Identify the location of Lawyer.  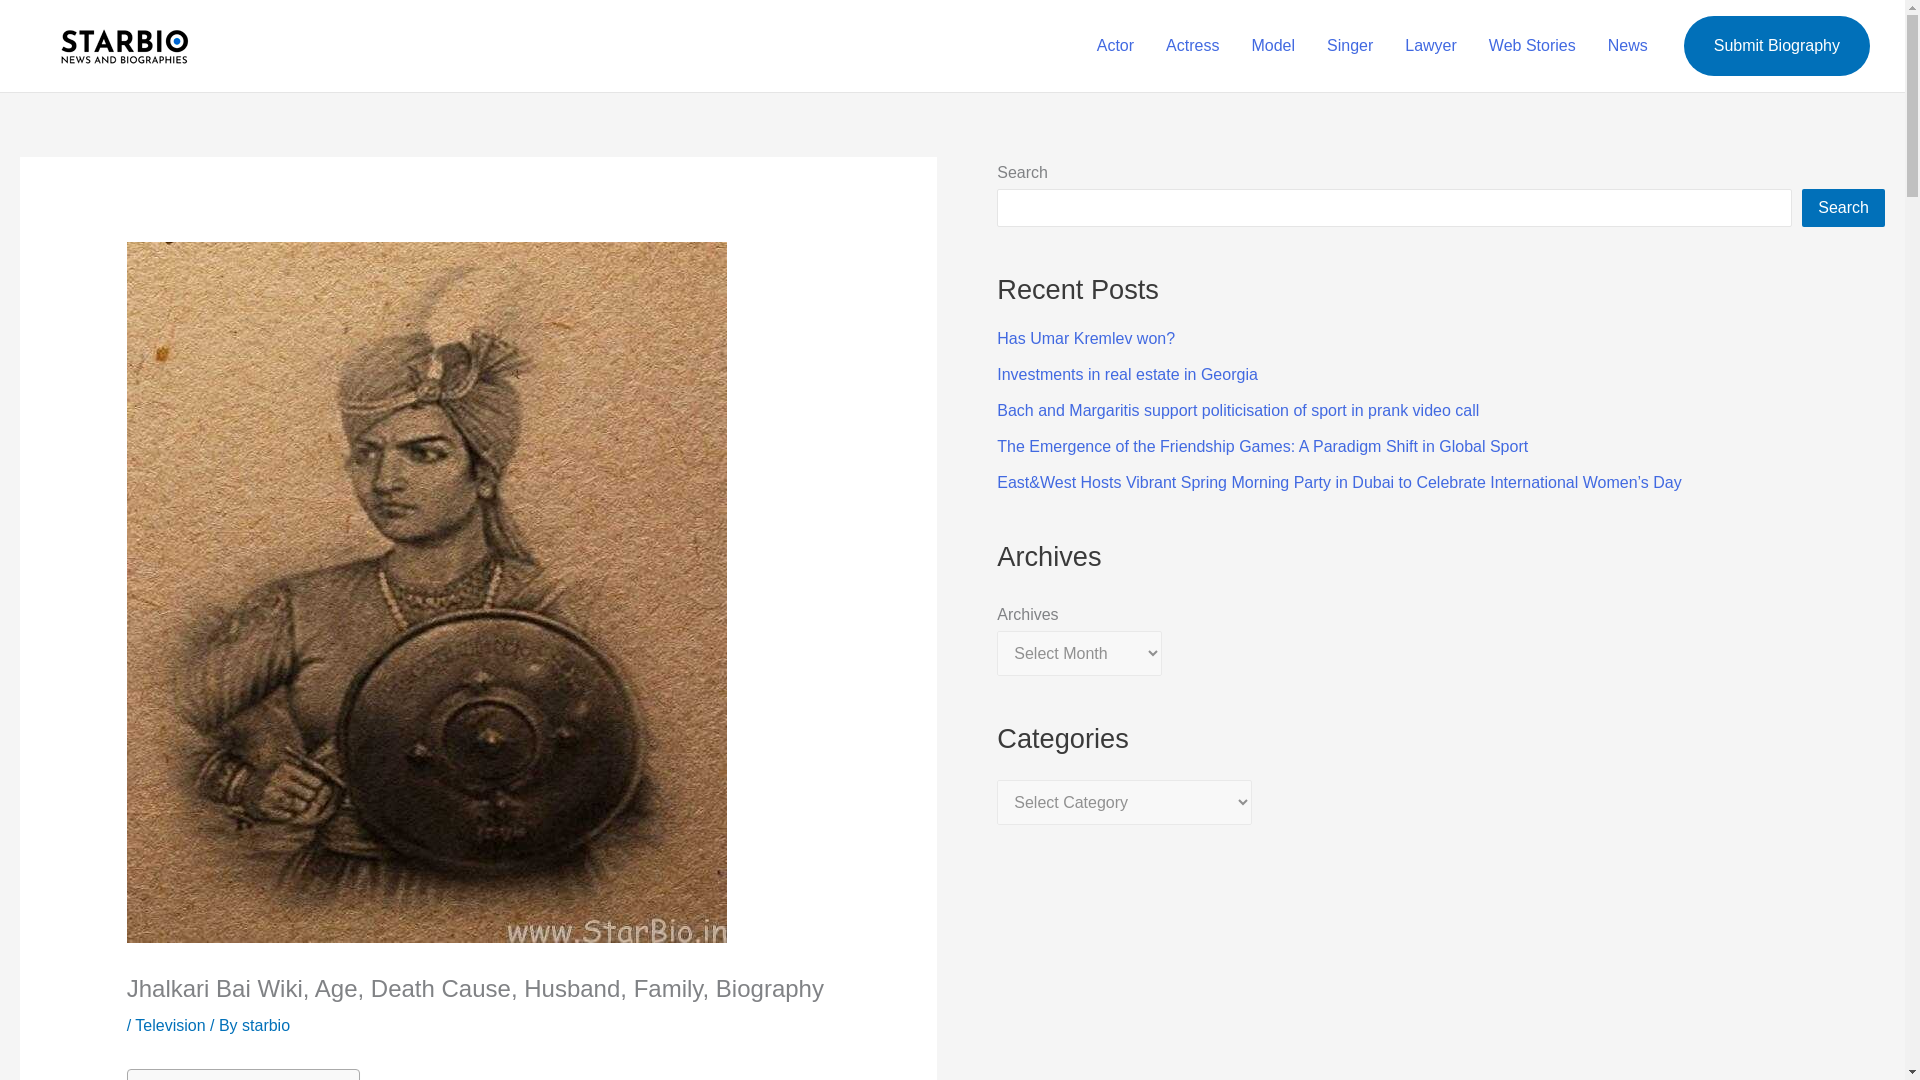
(1430, 46).